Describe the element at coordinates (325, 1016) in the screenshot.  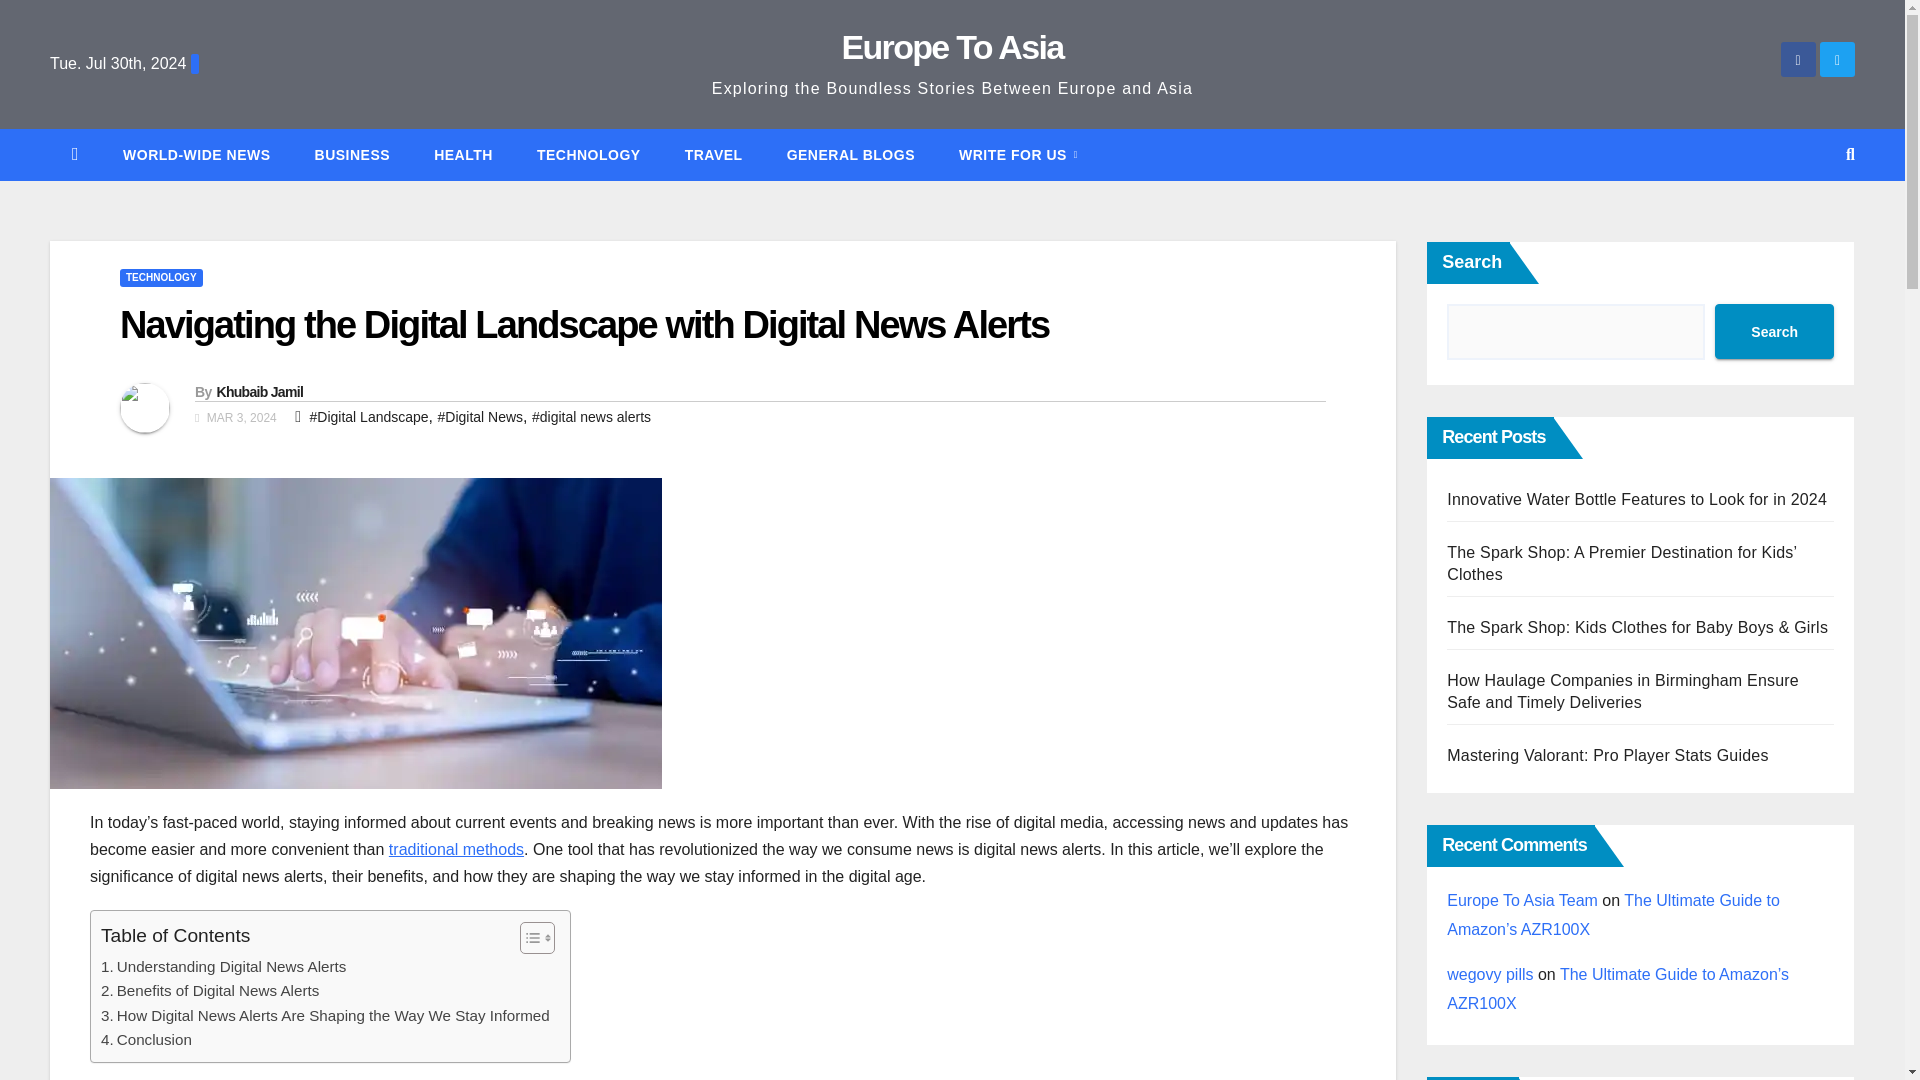
I see `How Digital News Alerts Are Shaping the Way We Stay Informed` at that location.